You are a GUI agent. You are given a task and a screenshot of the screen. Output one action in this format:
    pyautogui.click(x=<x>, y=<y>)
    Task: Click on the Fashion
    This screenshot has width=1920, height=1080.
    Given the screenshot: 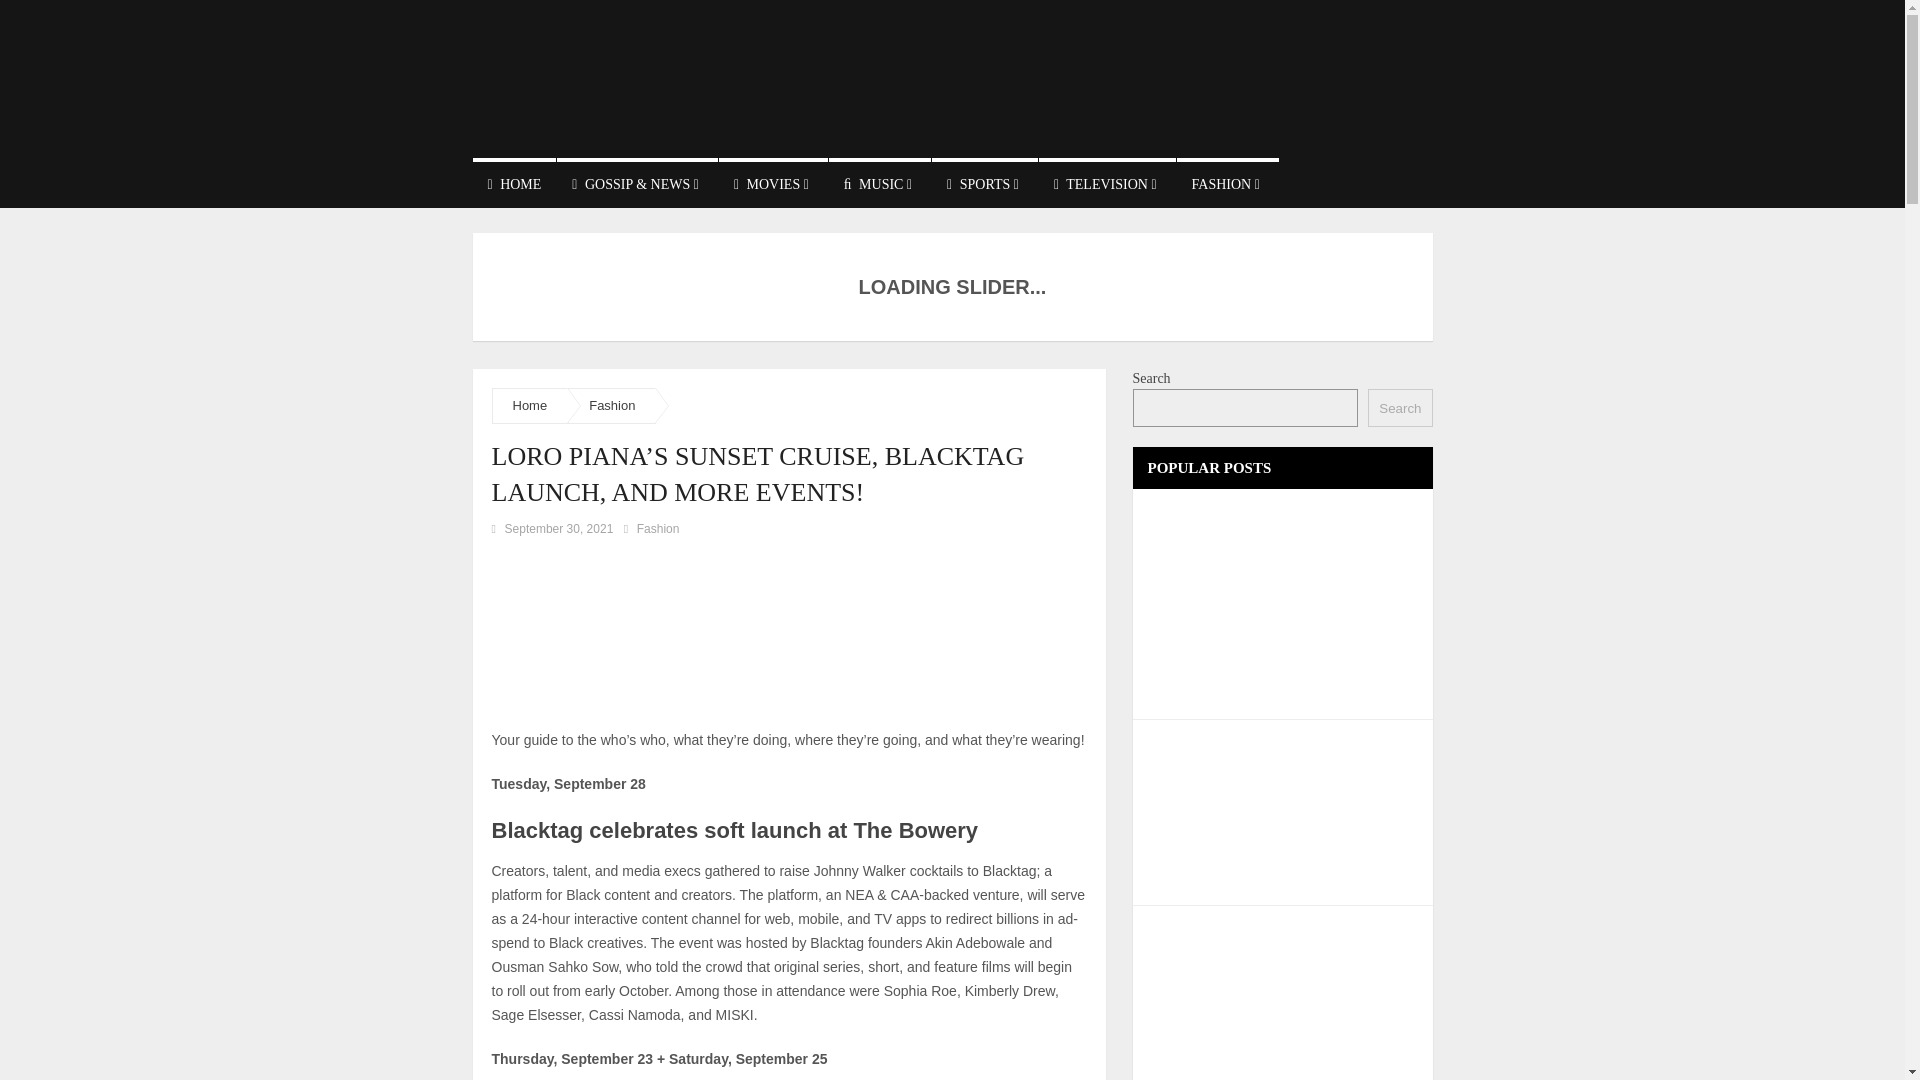 What is the action you would take?
    pyautogui.click(x=658, y=528)
    